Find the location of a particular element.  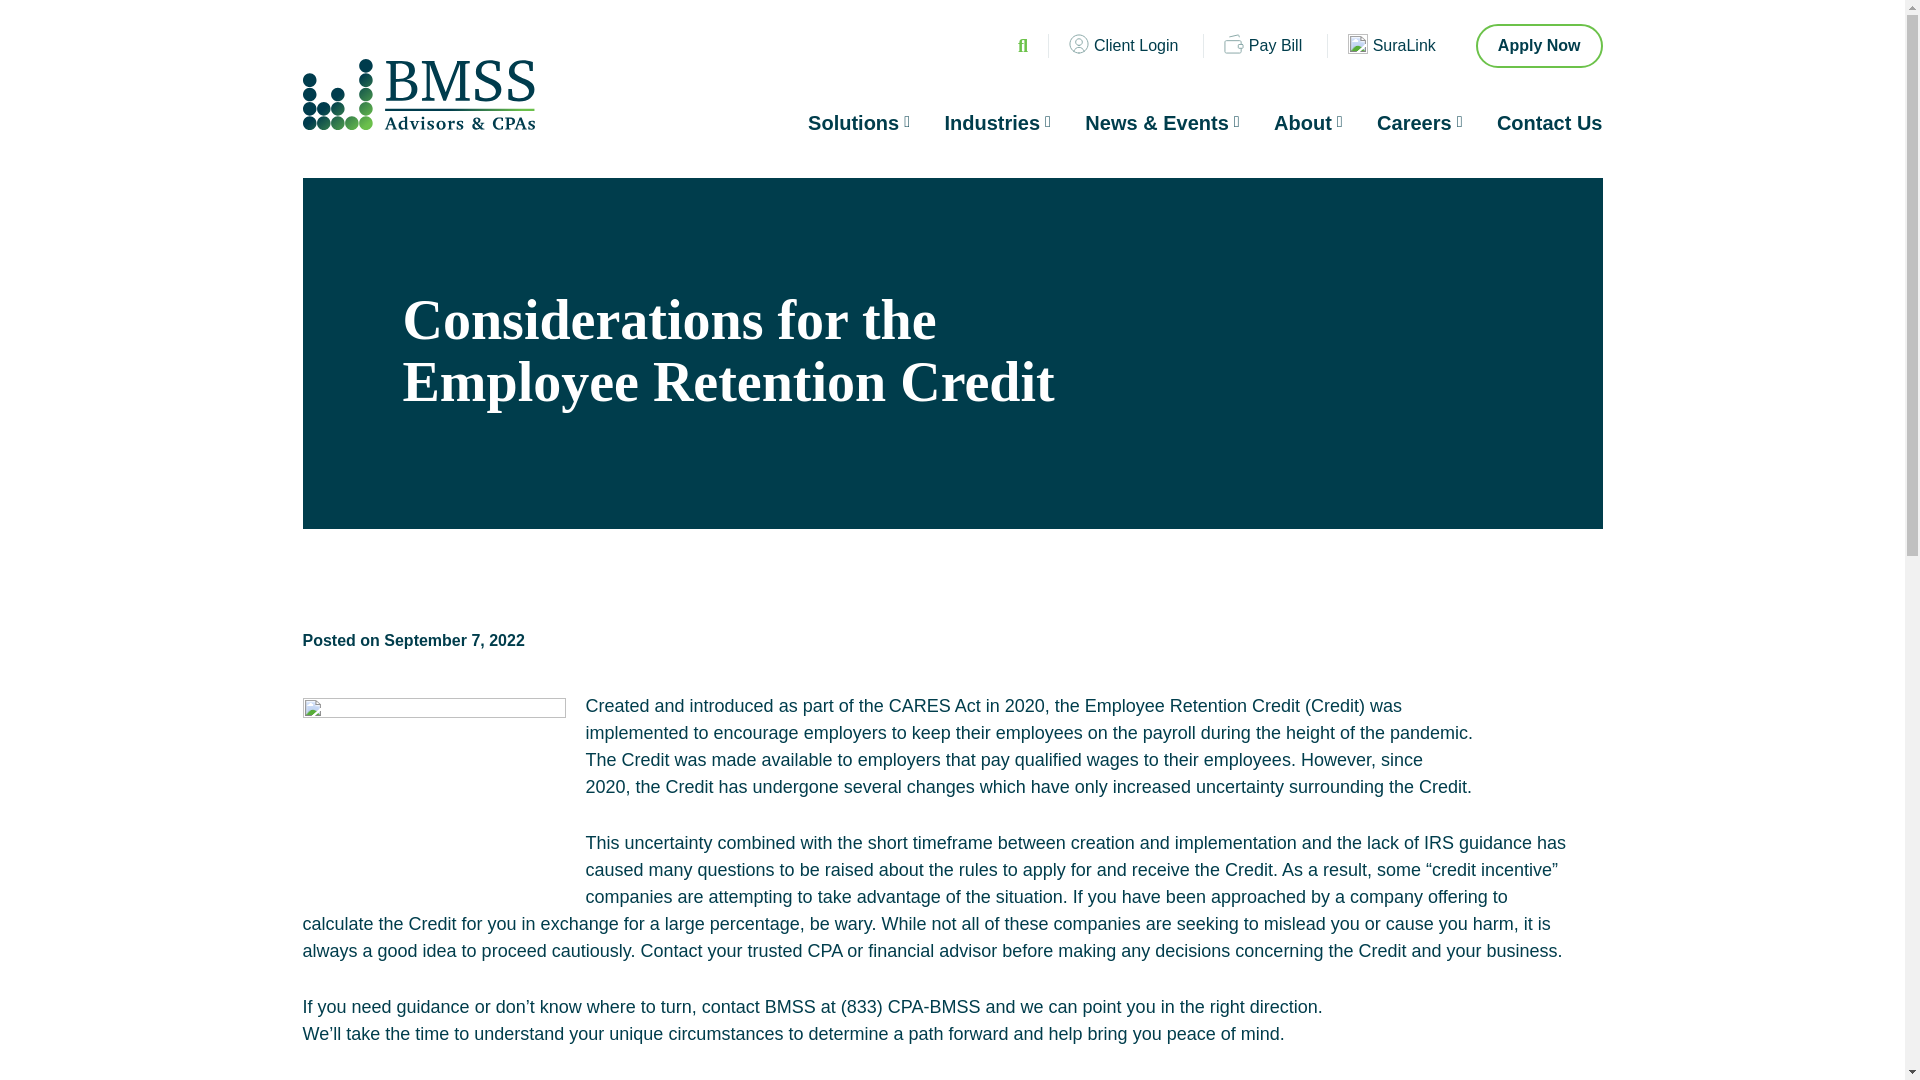

Client Login is located at coordinates (1124, 45).